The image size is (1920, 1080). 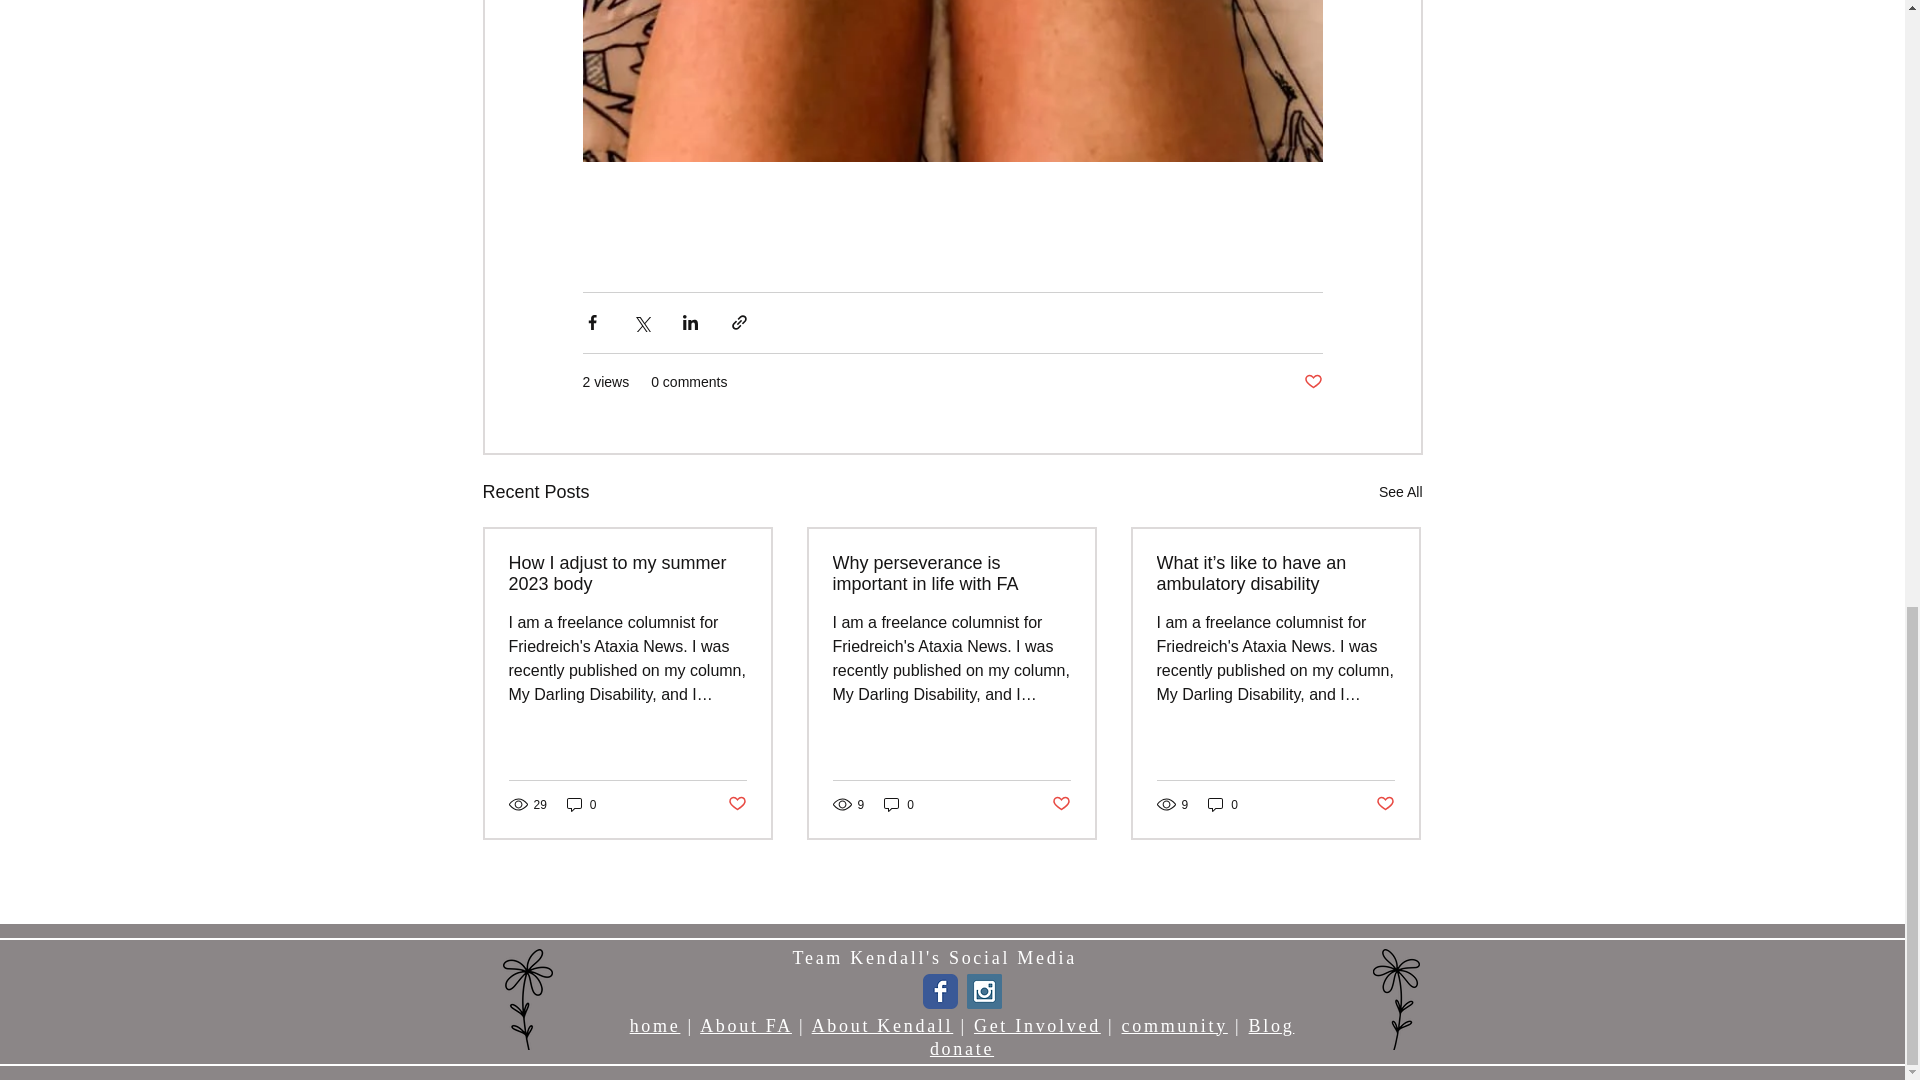 I want to click on Post not marked as liked, so click(x=1062, y=804).